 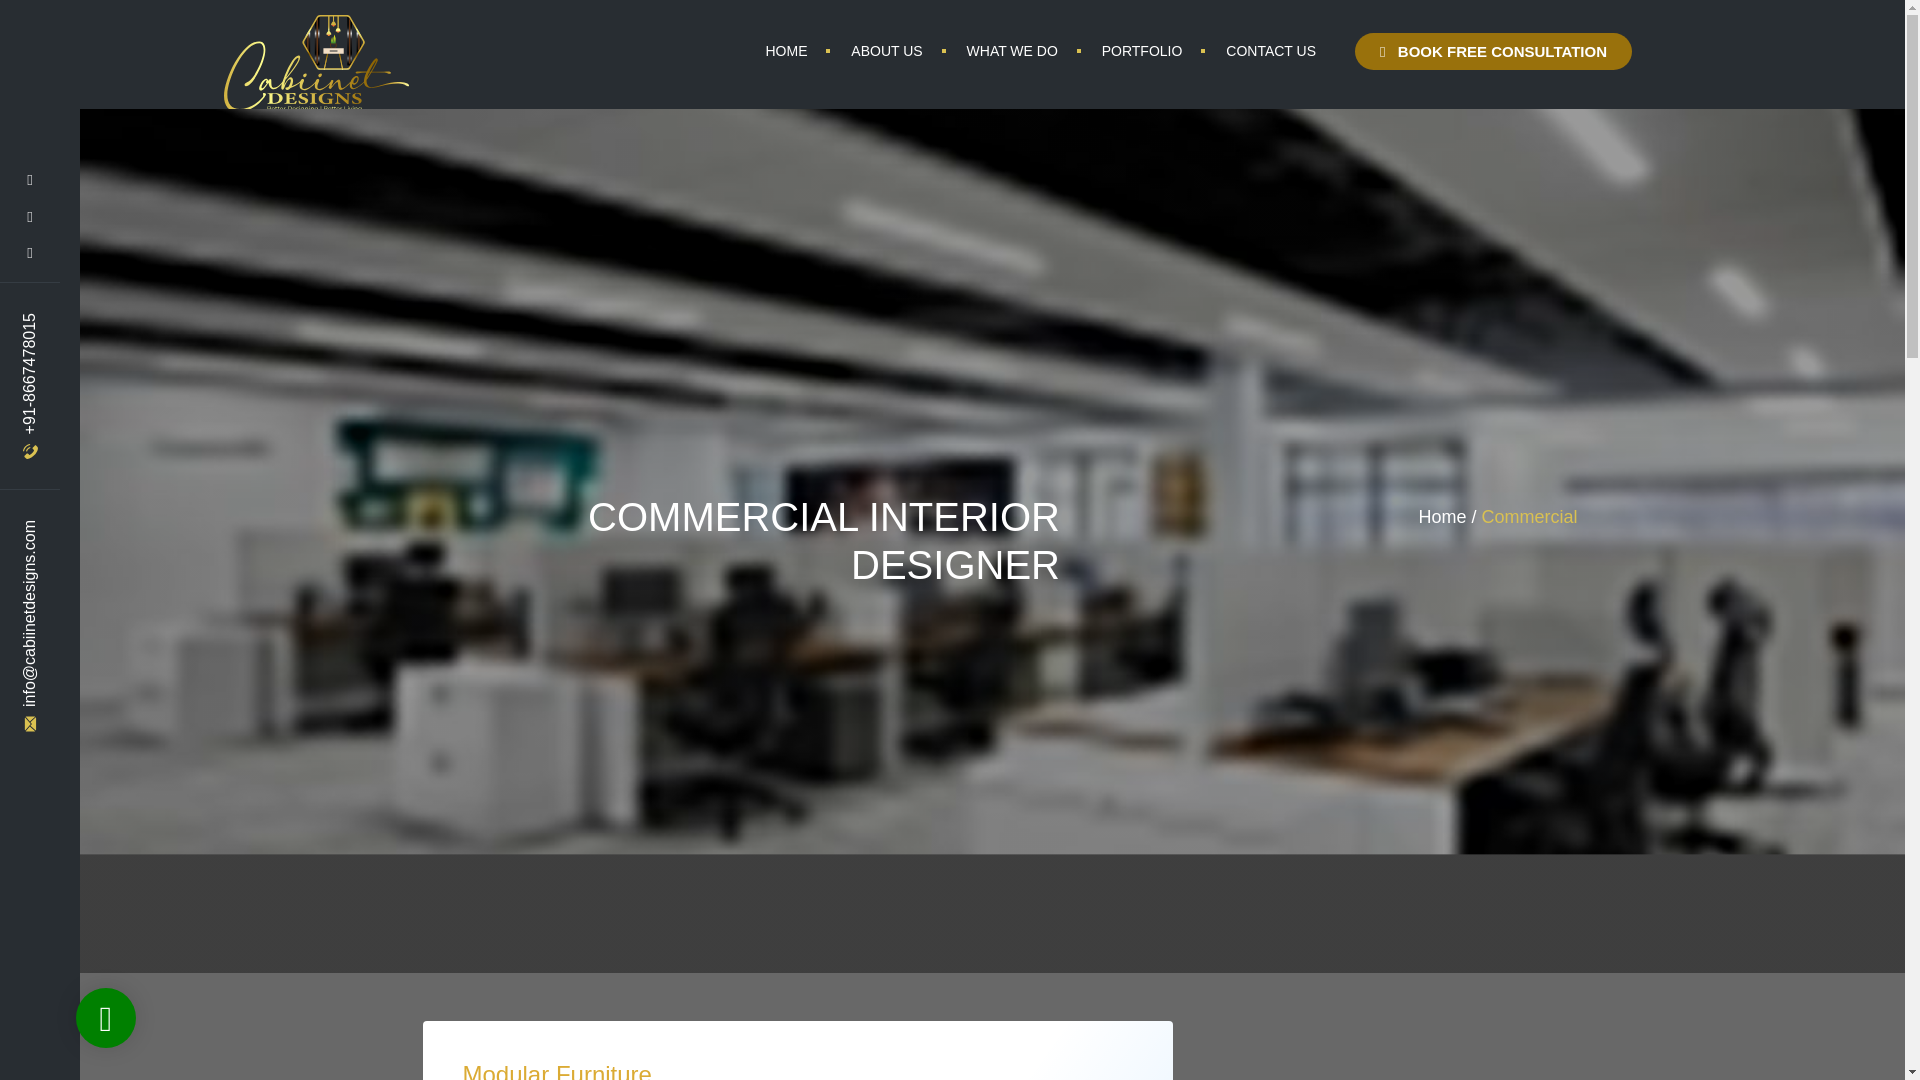 What do you see at coordinates (1270, 50) in the screenshot?
I see `CONTACT US` at bounding box center [1270, 50].